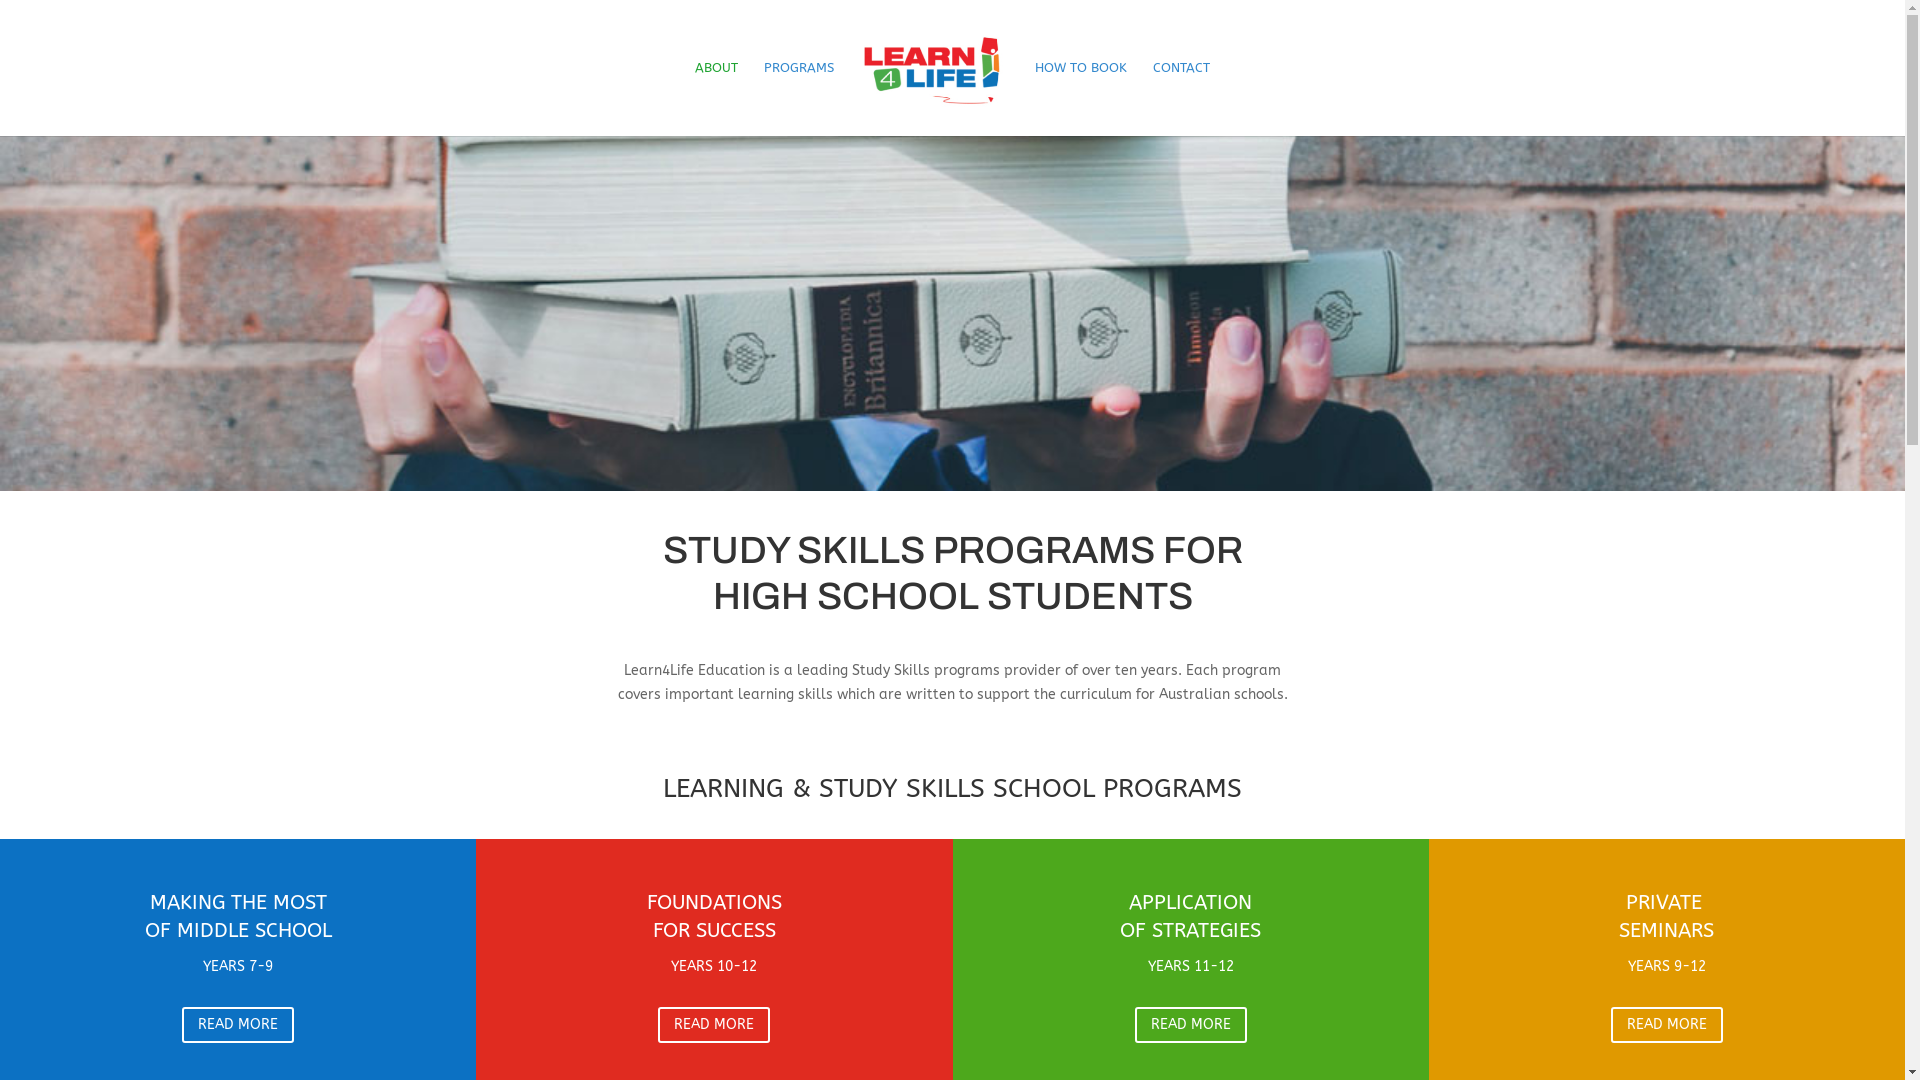  What do you see at coordinates (716, 98) in the screenshot?
I see `ABOUT` at bounding box center [716, 98].